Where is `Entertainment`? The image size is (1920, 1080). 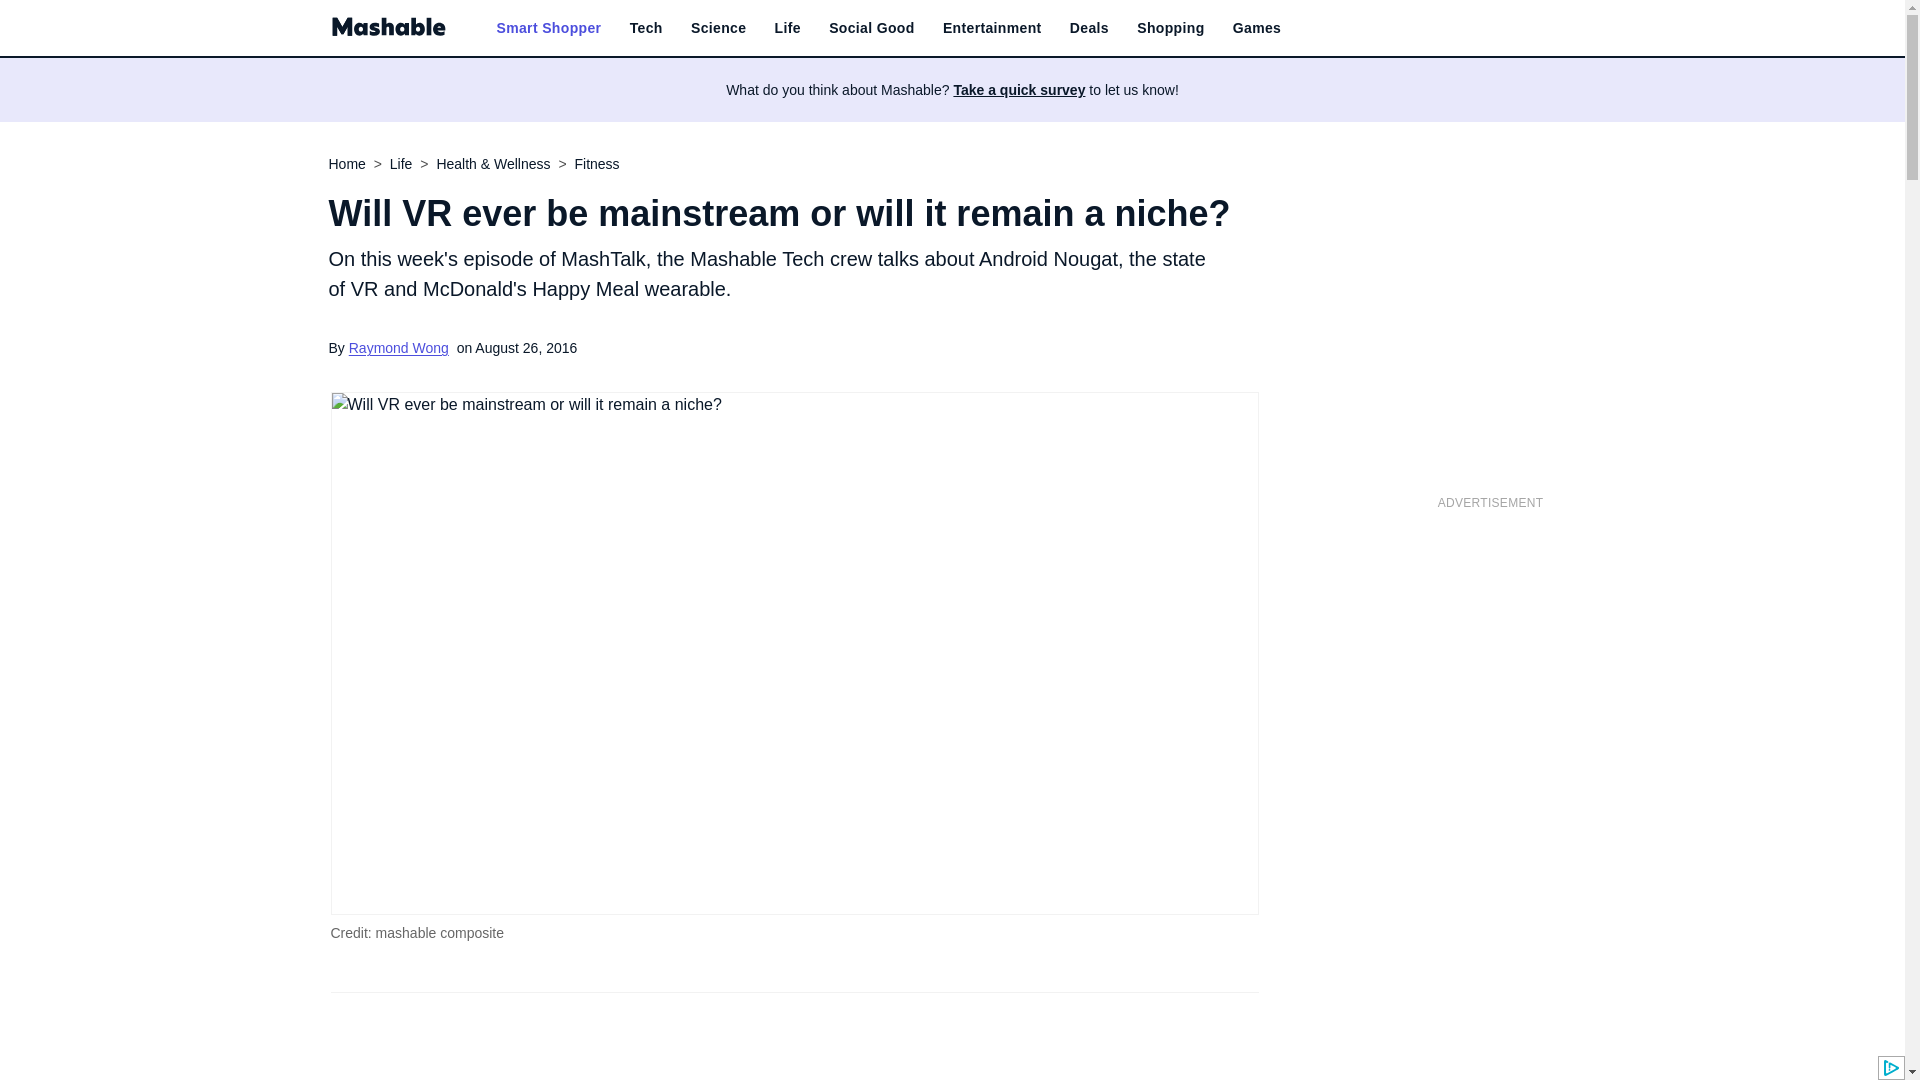 Entertainment is located at coordinates (992, 28).